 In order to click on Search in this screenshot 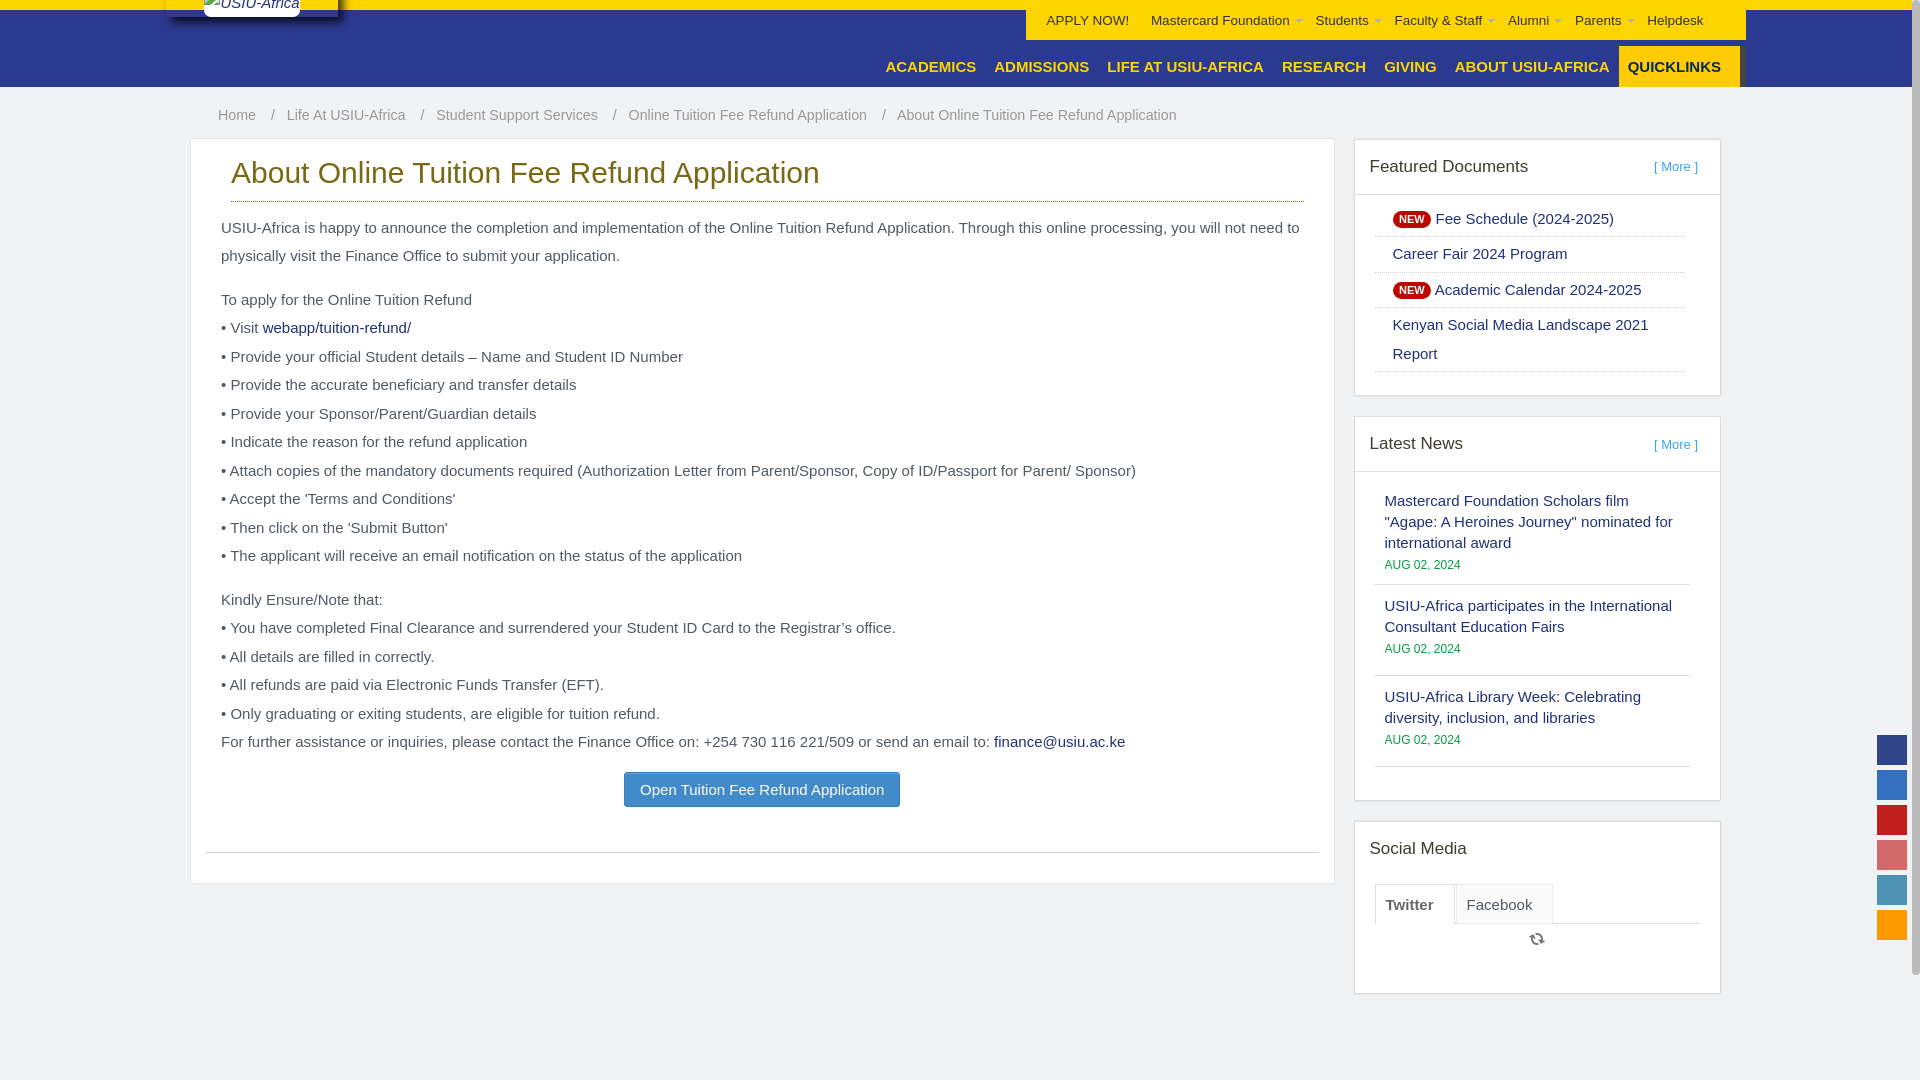, I will do `click(1724, 7)`.